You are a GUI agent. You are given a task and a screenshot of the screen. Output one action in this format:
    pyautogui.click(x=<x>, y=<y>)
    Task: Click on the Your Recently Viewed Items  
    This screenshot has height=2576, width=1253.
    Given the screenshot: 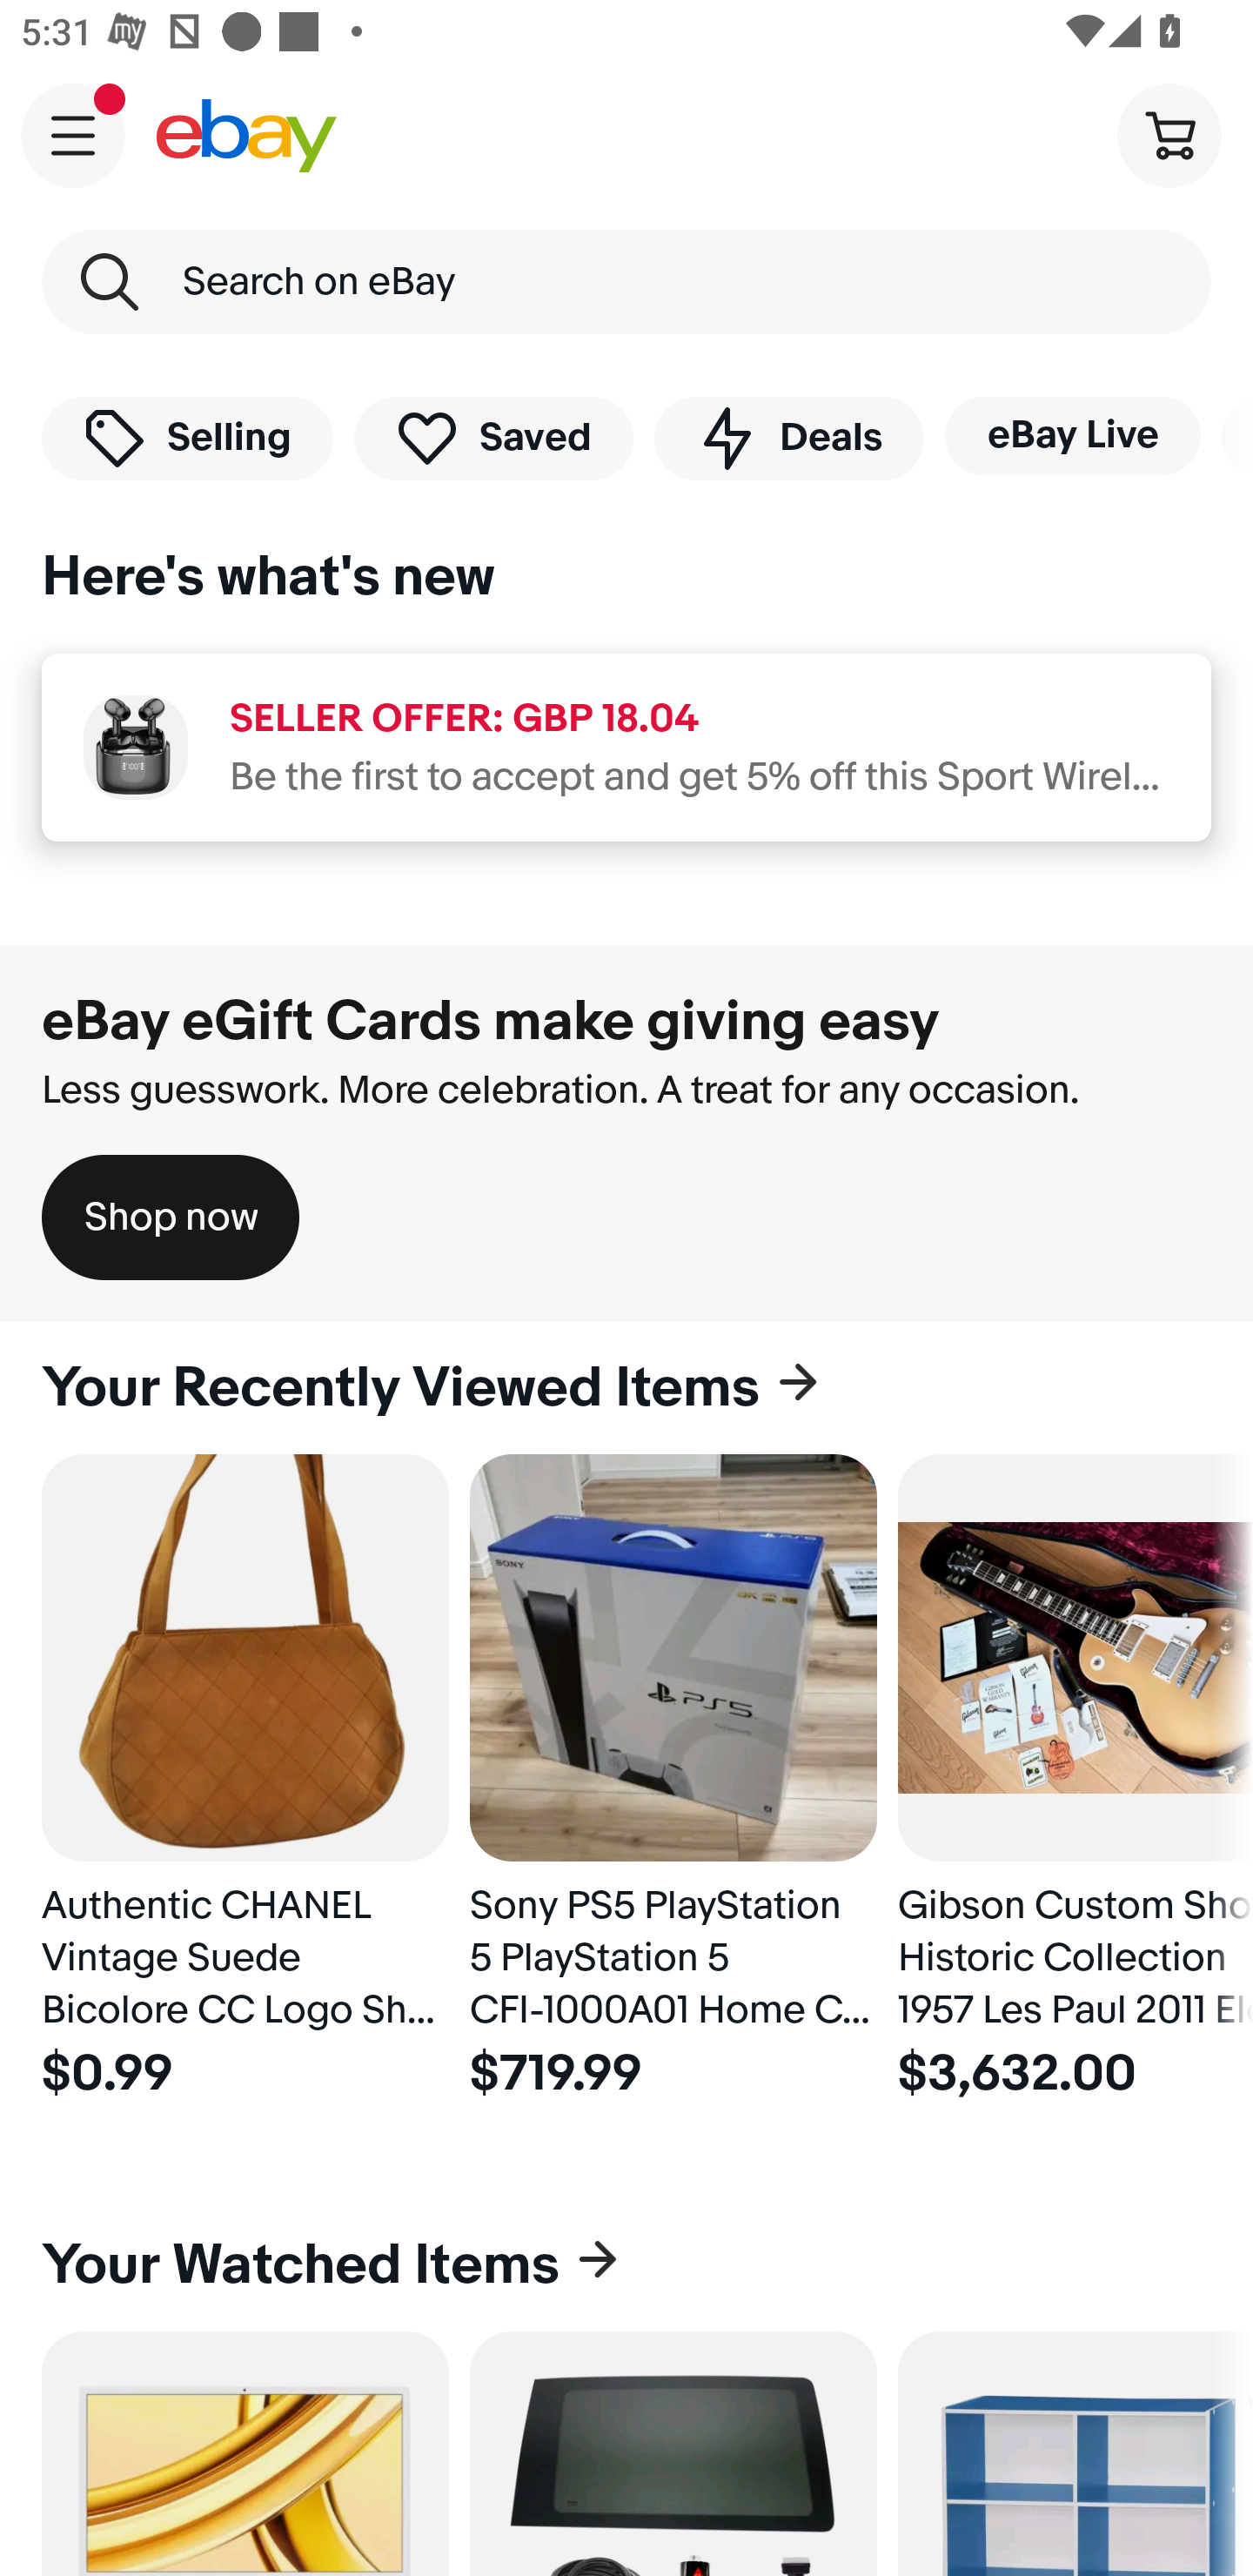 What is the action you would take?
    pyautogui.click(x=626, y=1388)
    